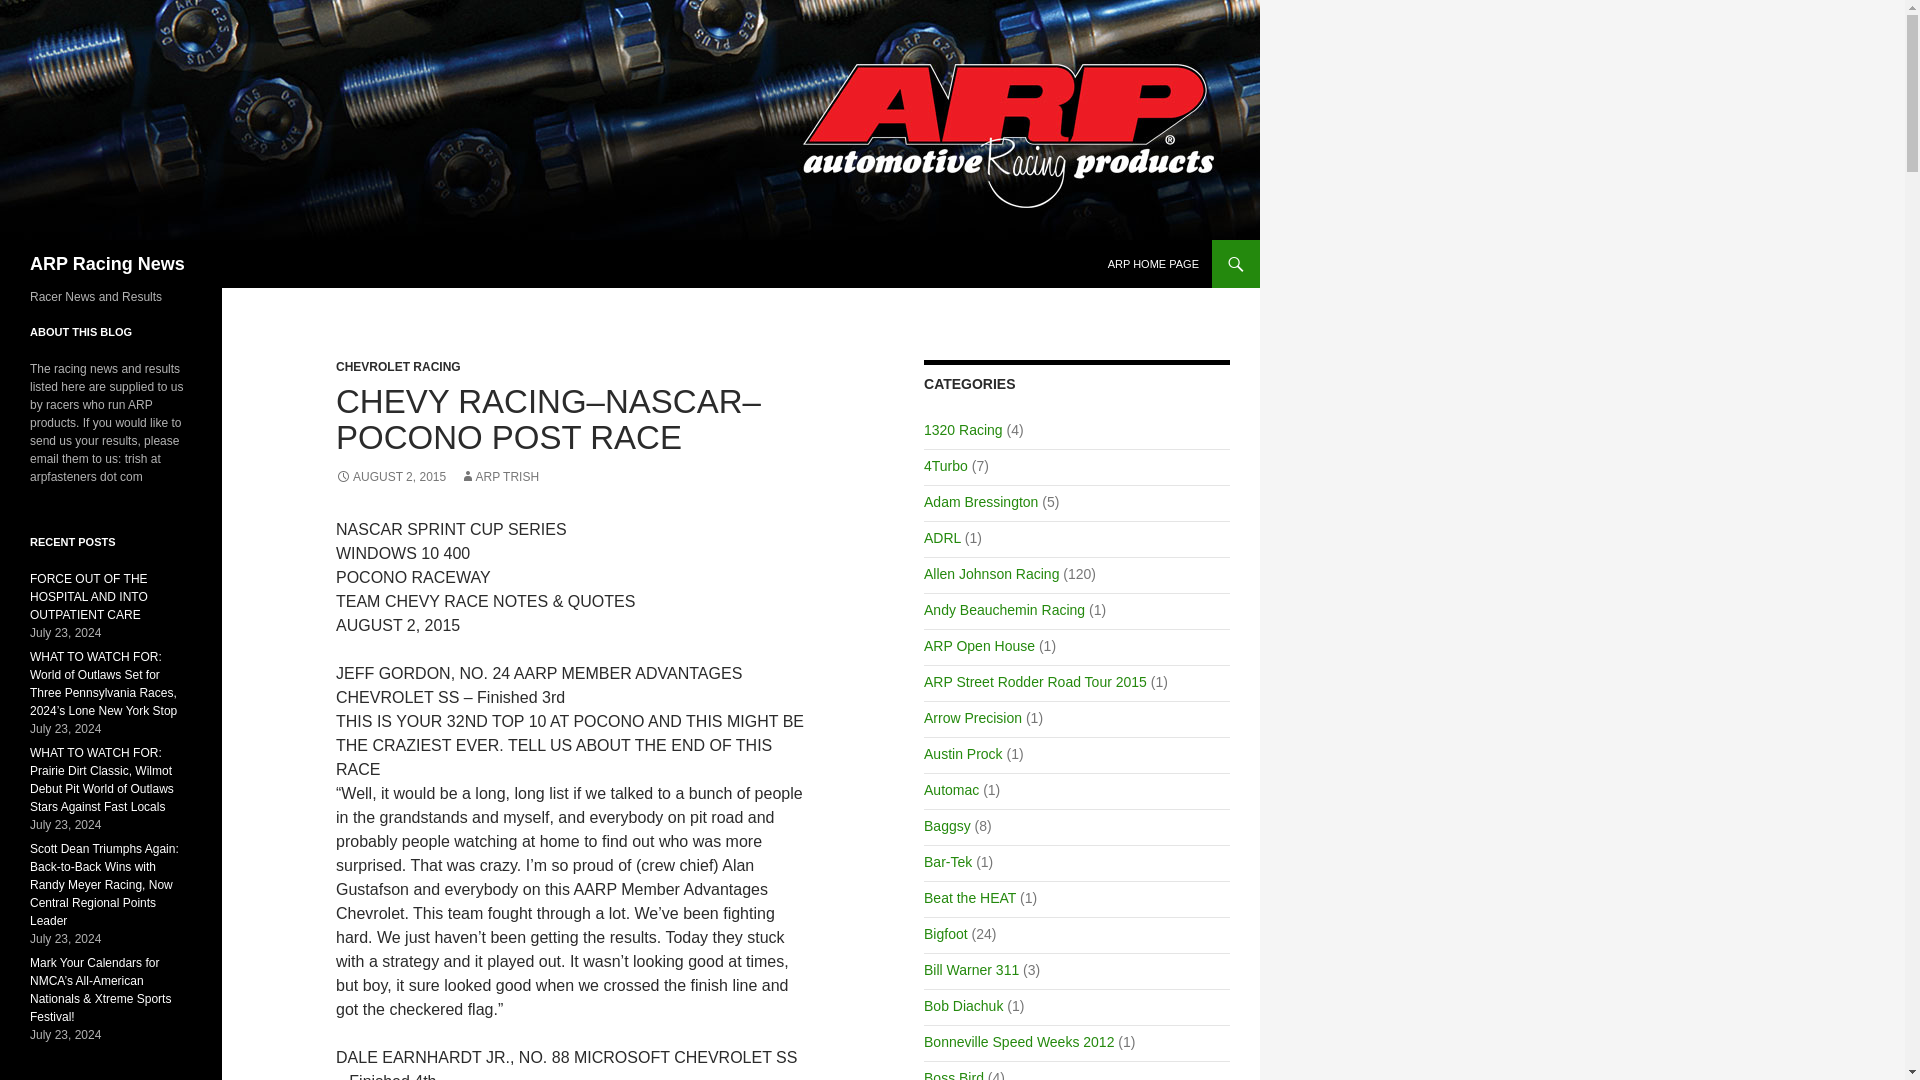 The height and width of the screenshot is (1080, 1920). Describe the element at coordinates (942, 538) in the screenshot. I see `ADRL` at that location.